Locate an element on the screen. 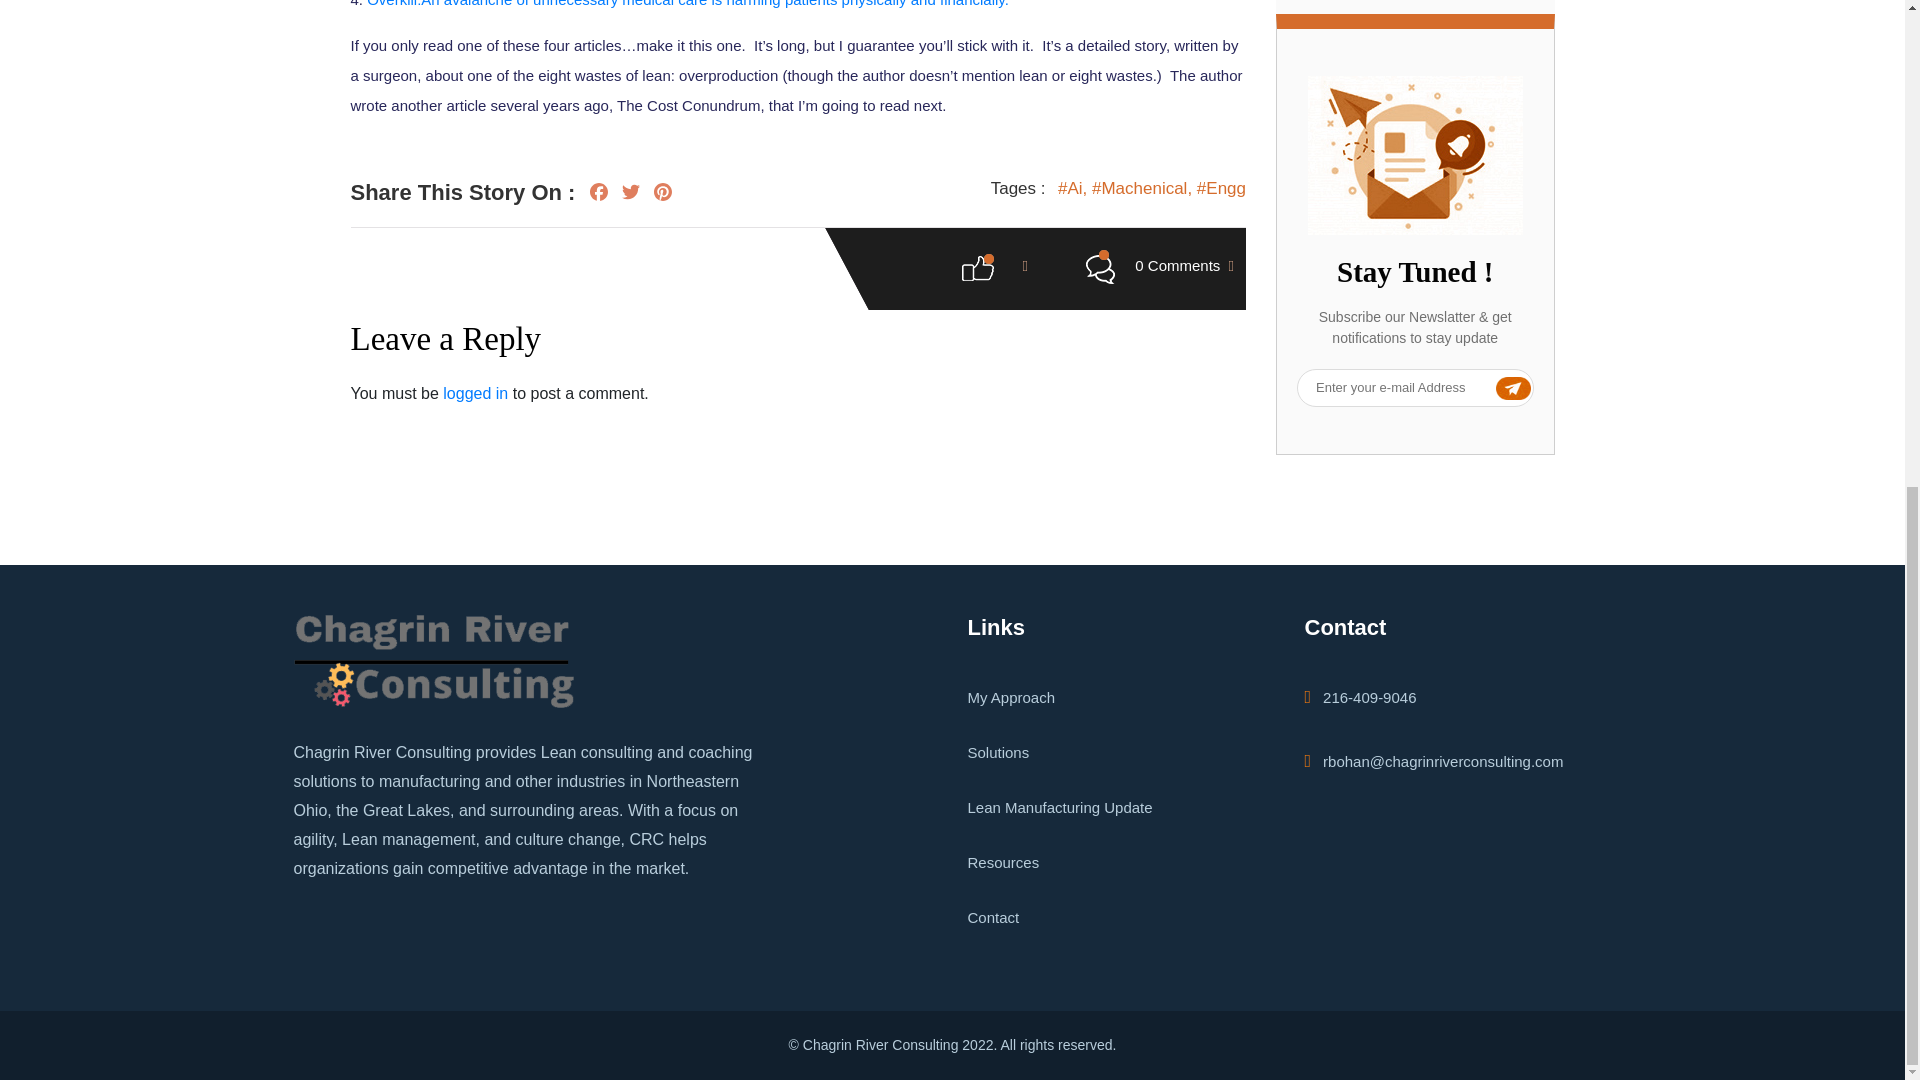  Pinterest is located at coordinates (663, 195).